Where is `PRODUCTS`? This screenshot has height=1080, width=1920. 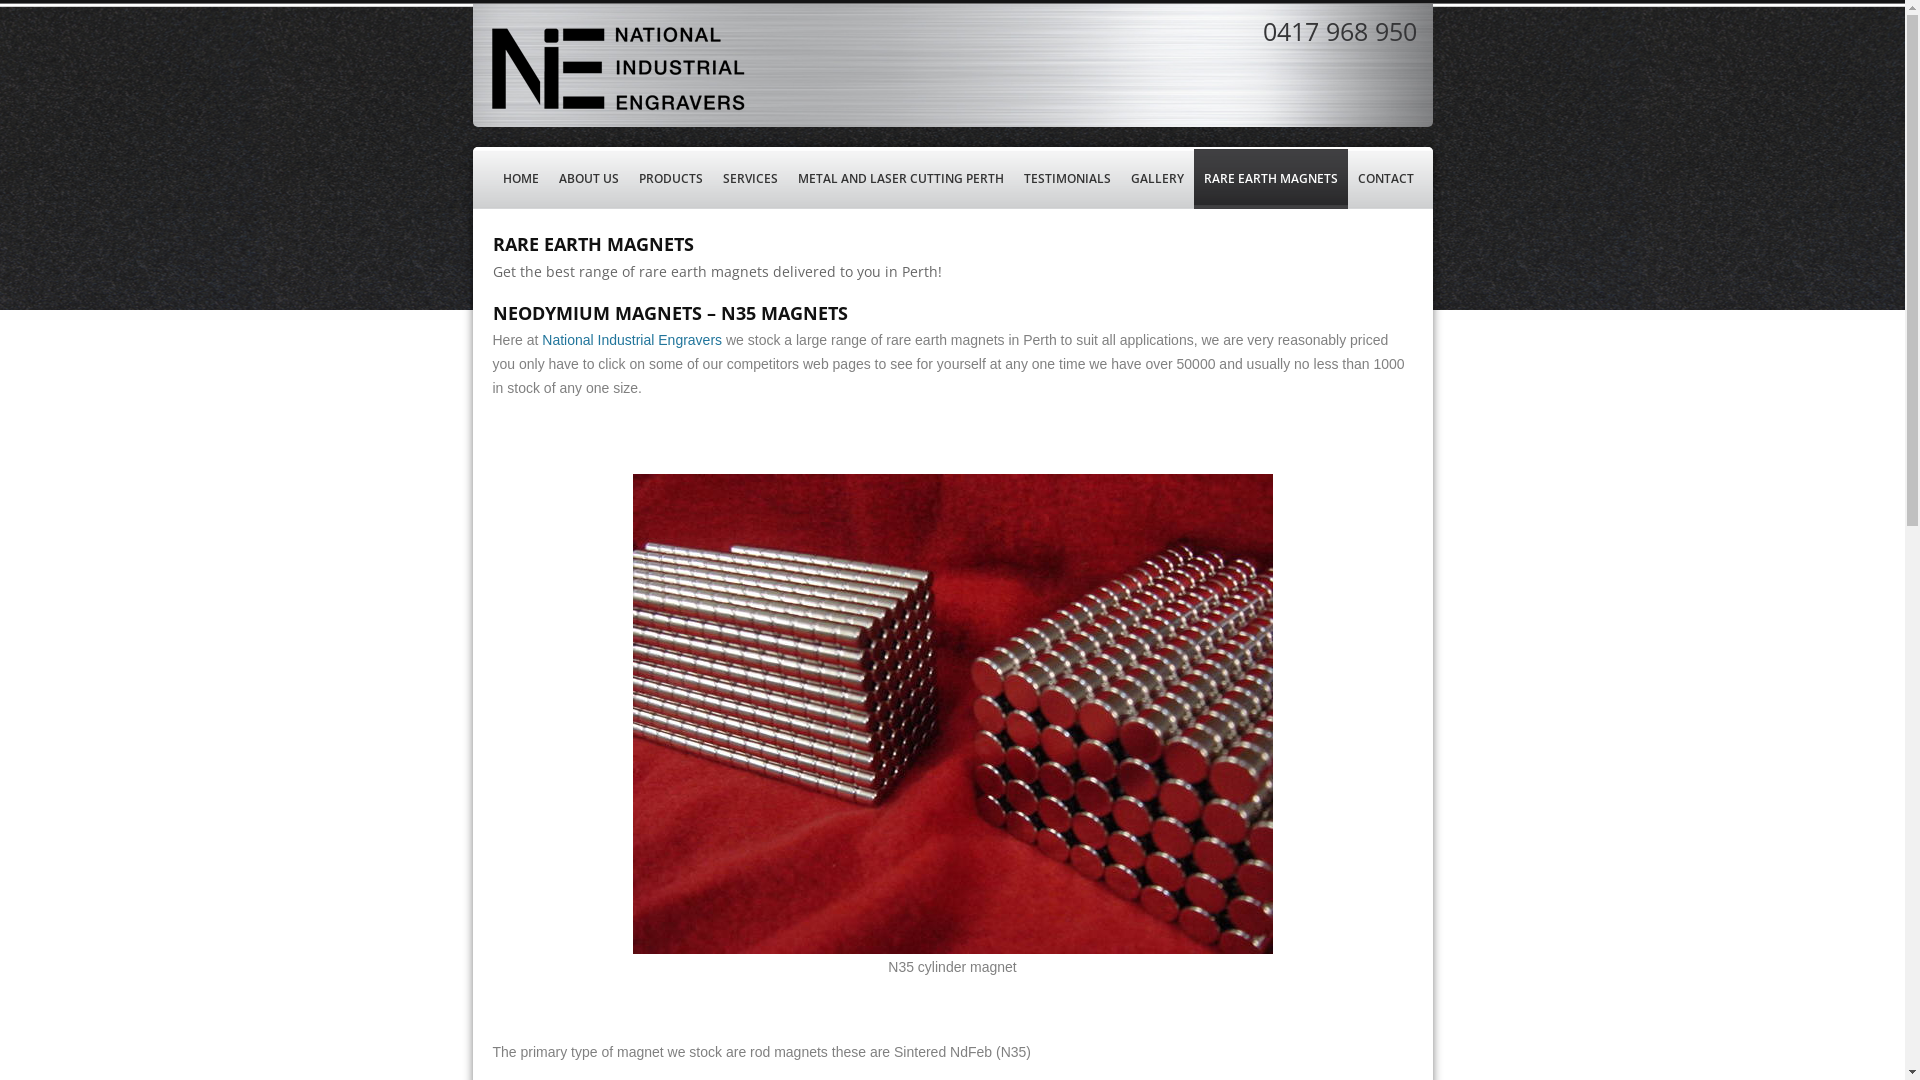
PRODUCTS is located at coordinates (670, 179).